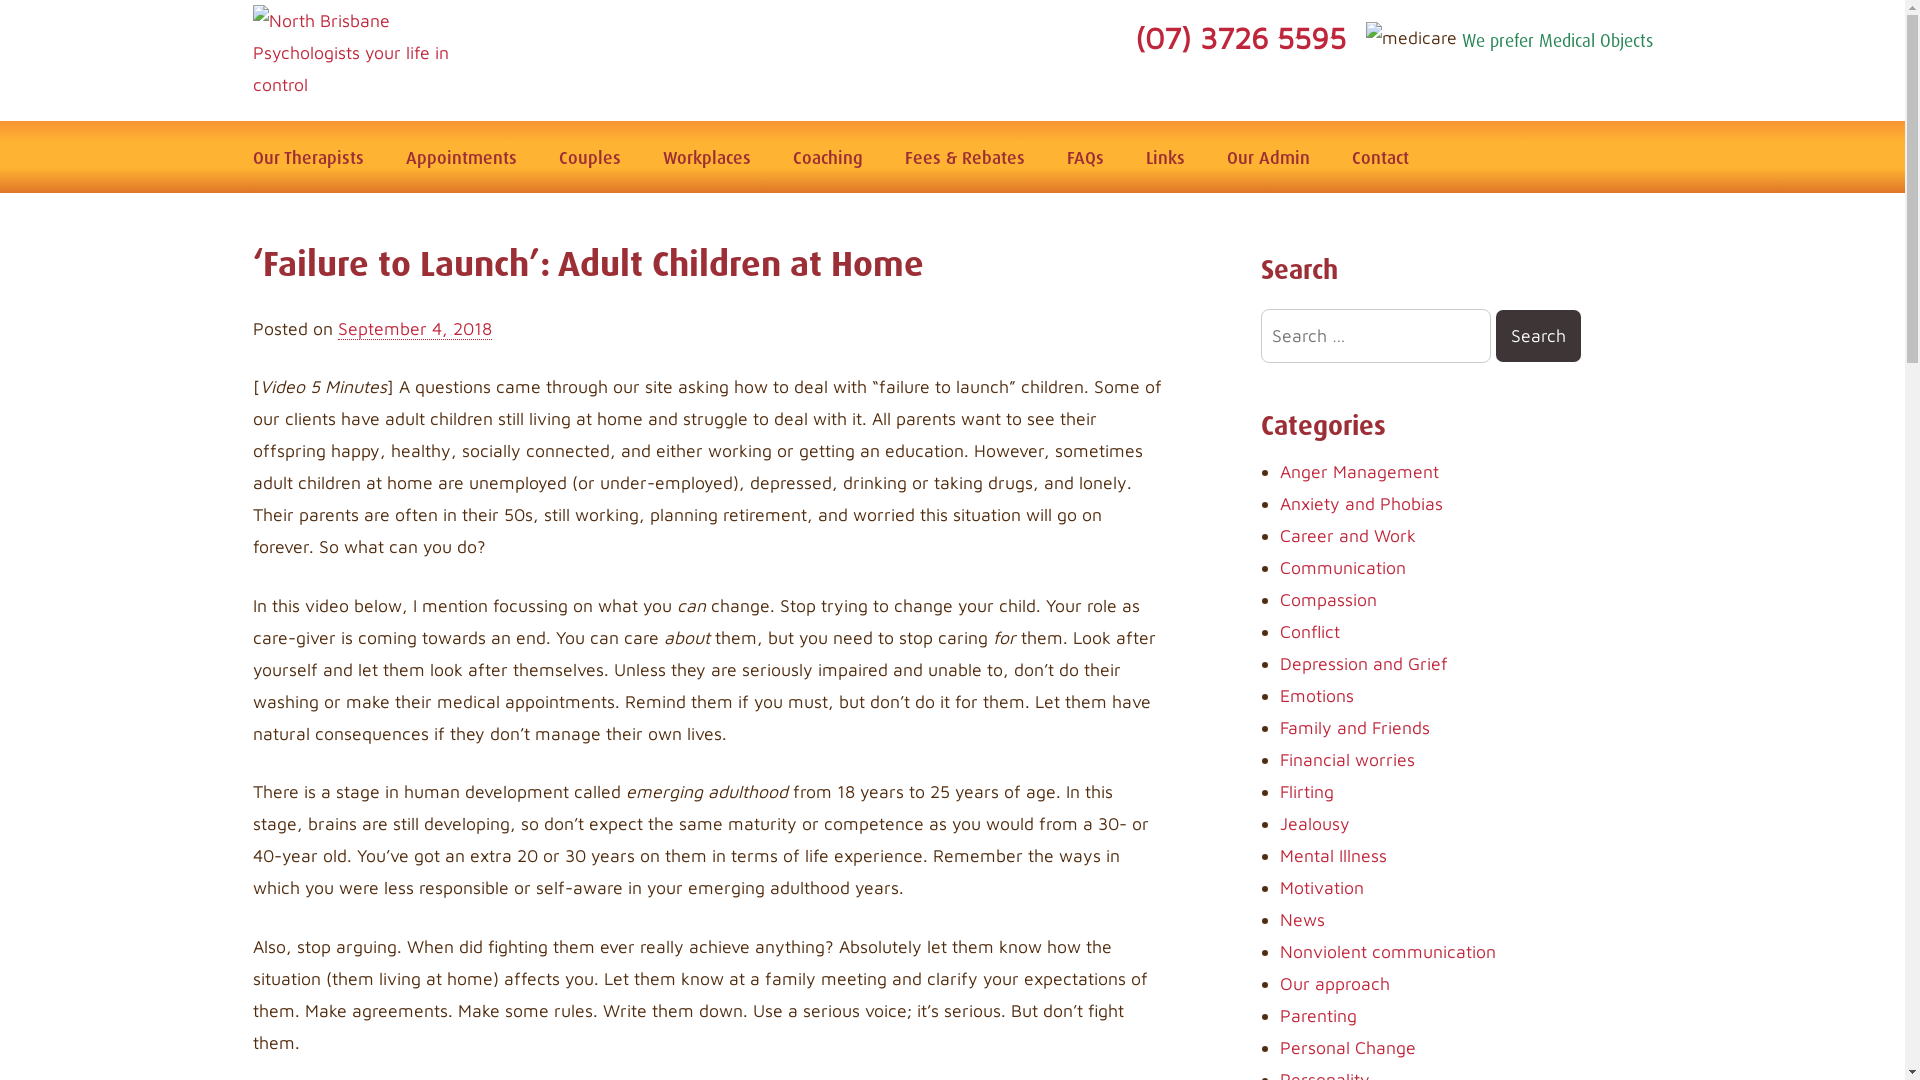  Describe the element at coordinates (1348, 536) in the screenshot. I see `Career and Work` at that location.